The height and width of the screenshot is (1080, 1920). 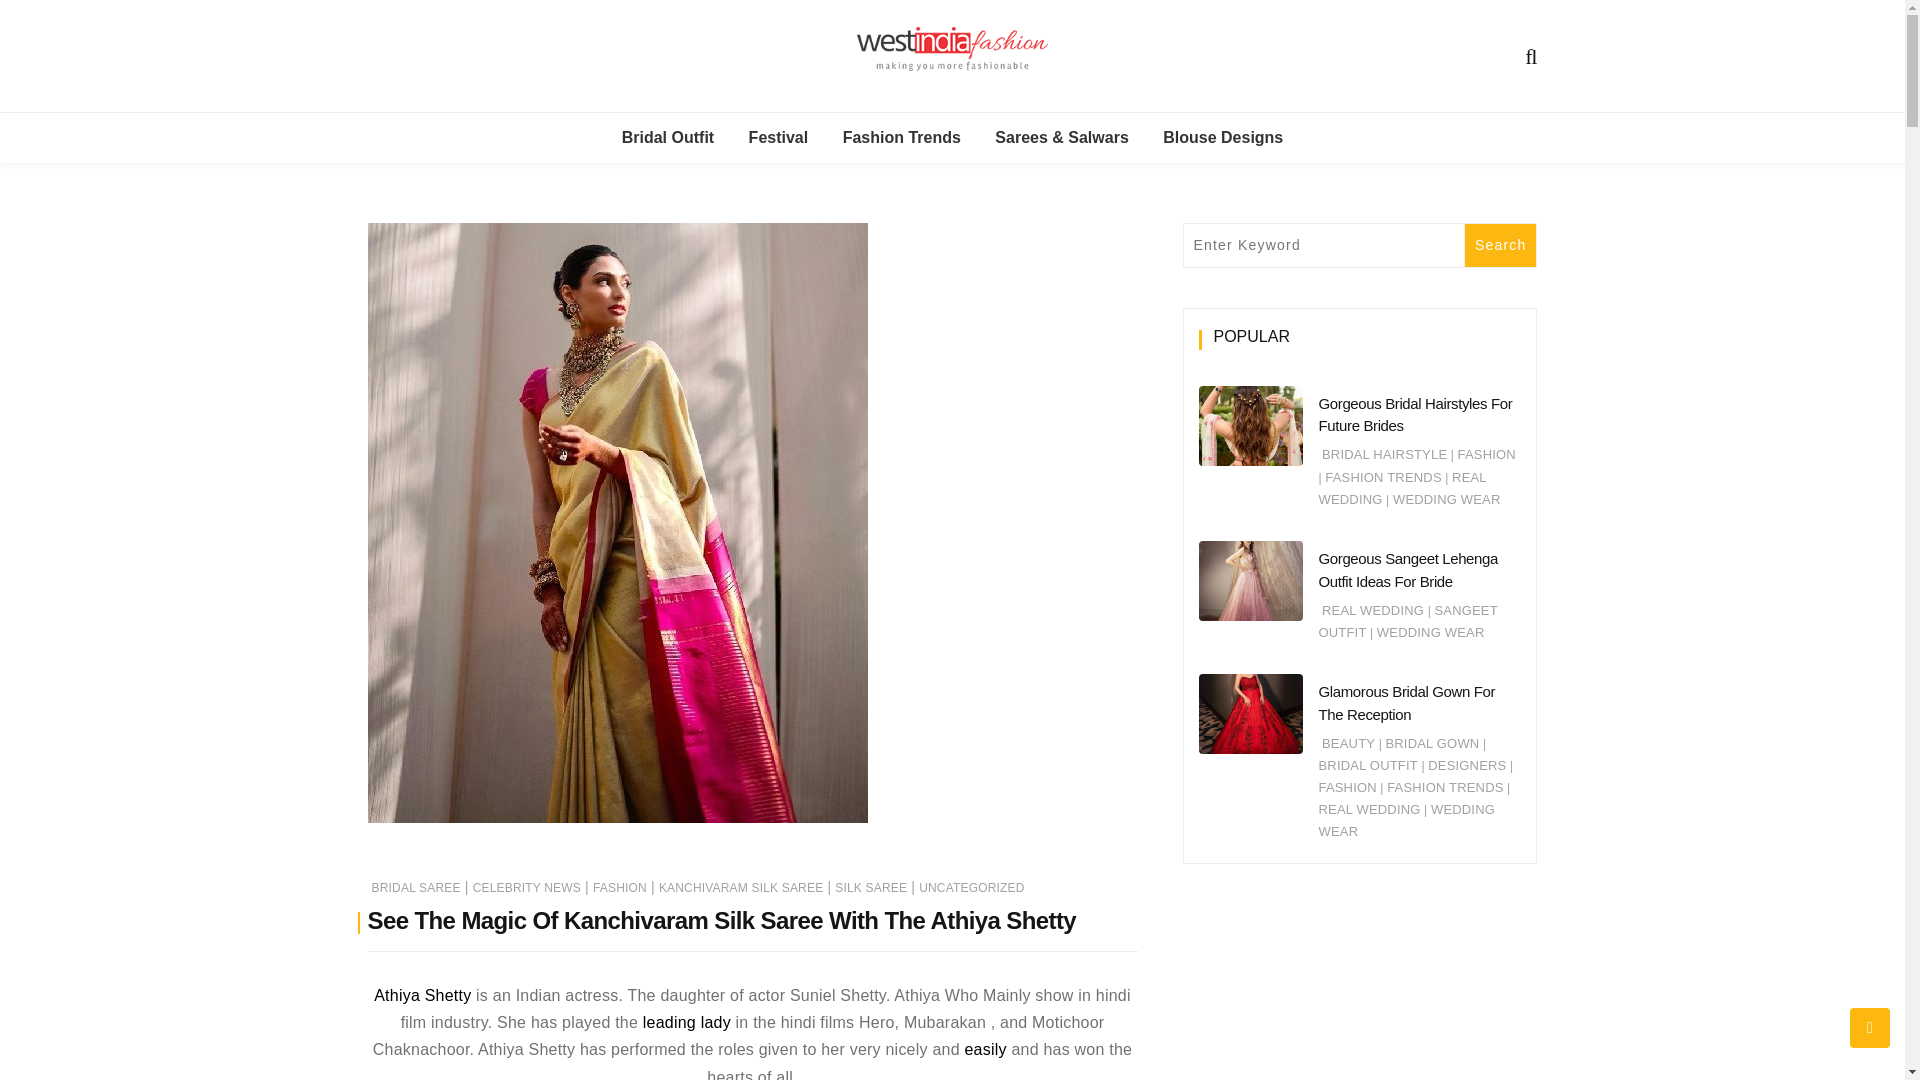 I want to click on FASHION, so click(x=620, y=888).